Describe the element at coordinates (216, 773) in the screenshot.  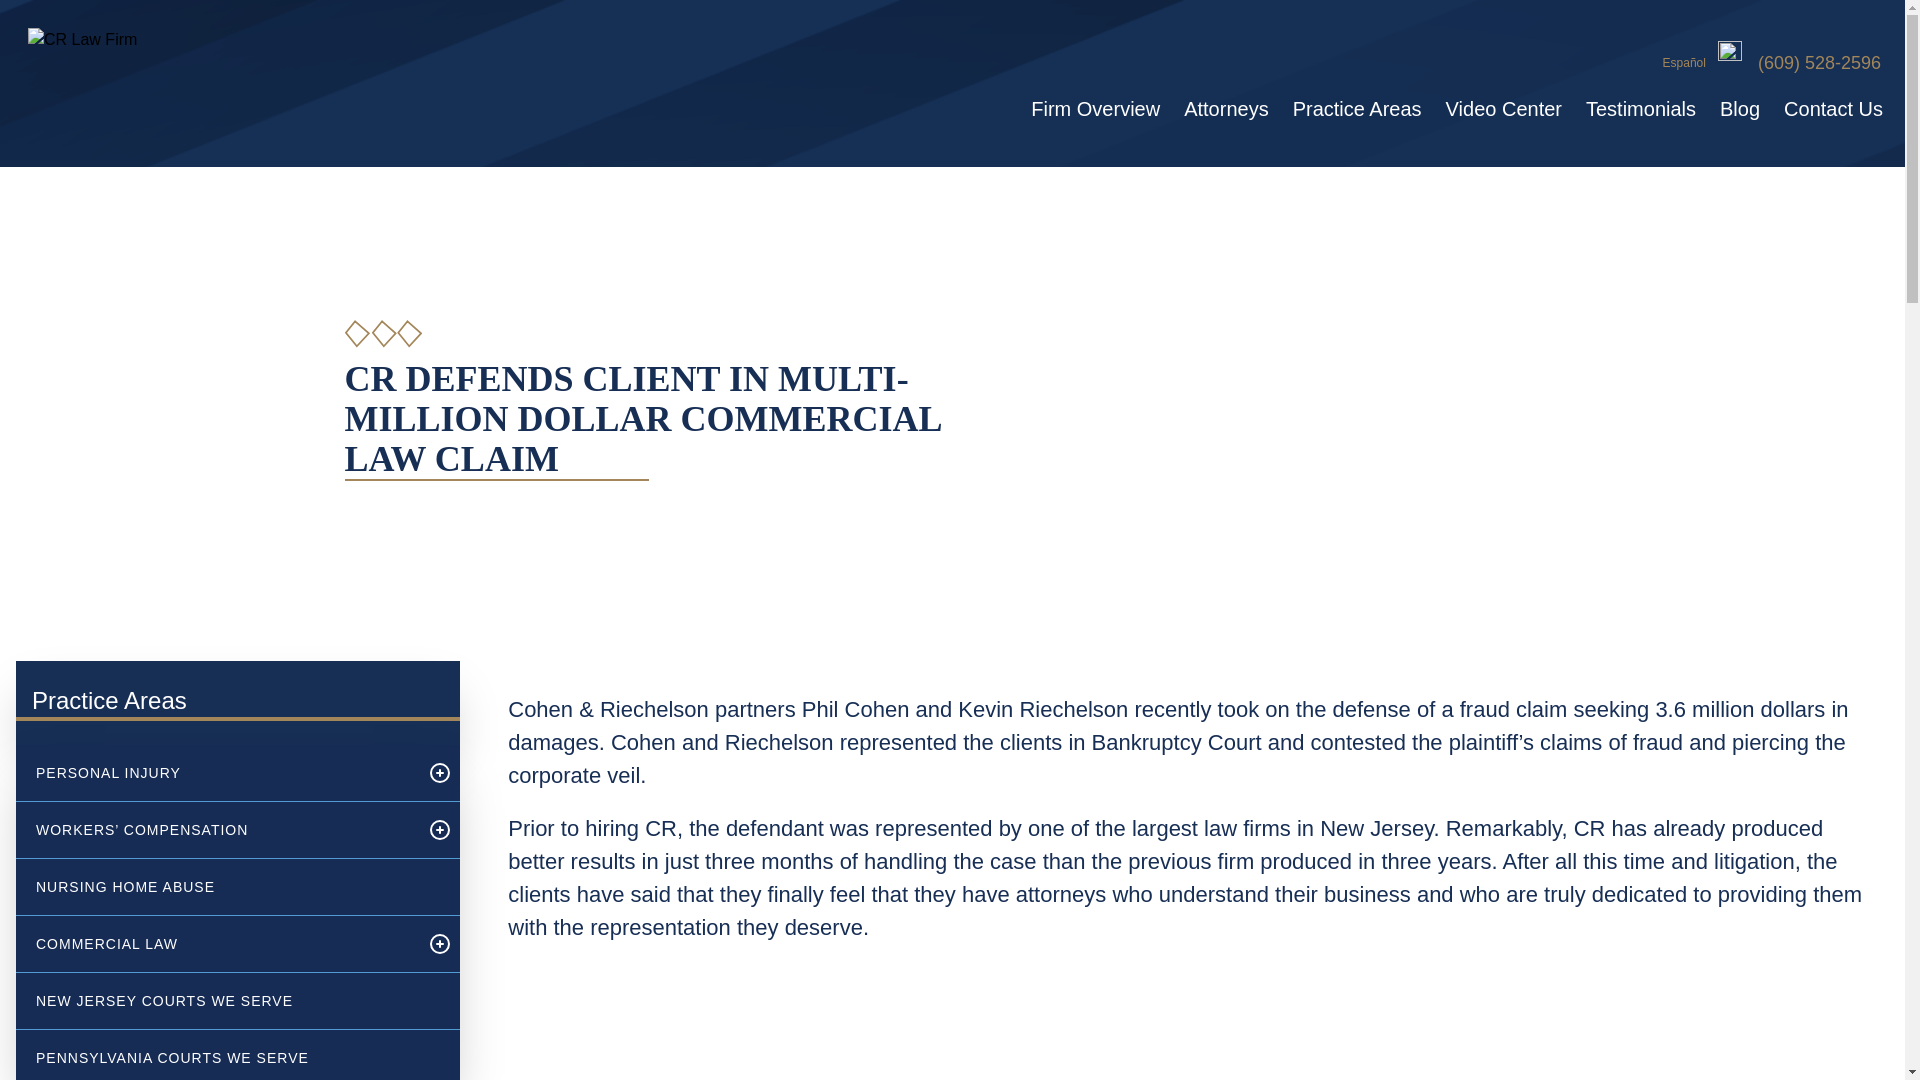
I see `PERSONAL INJURY` at that location.